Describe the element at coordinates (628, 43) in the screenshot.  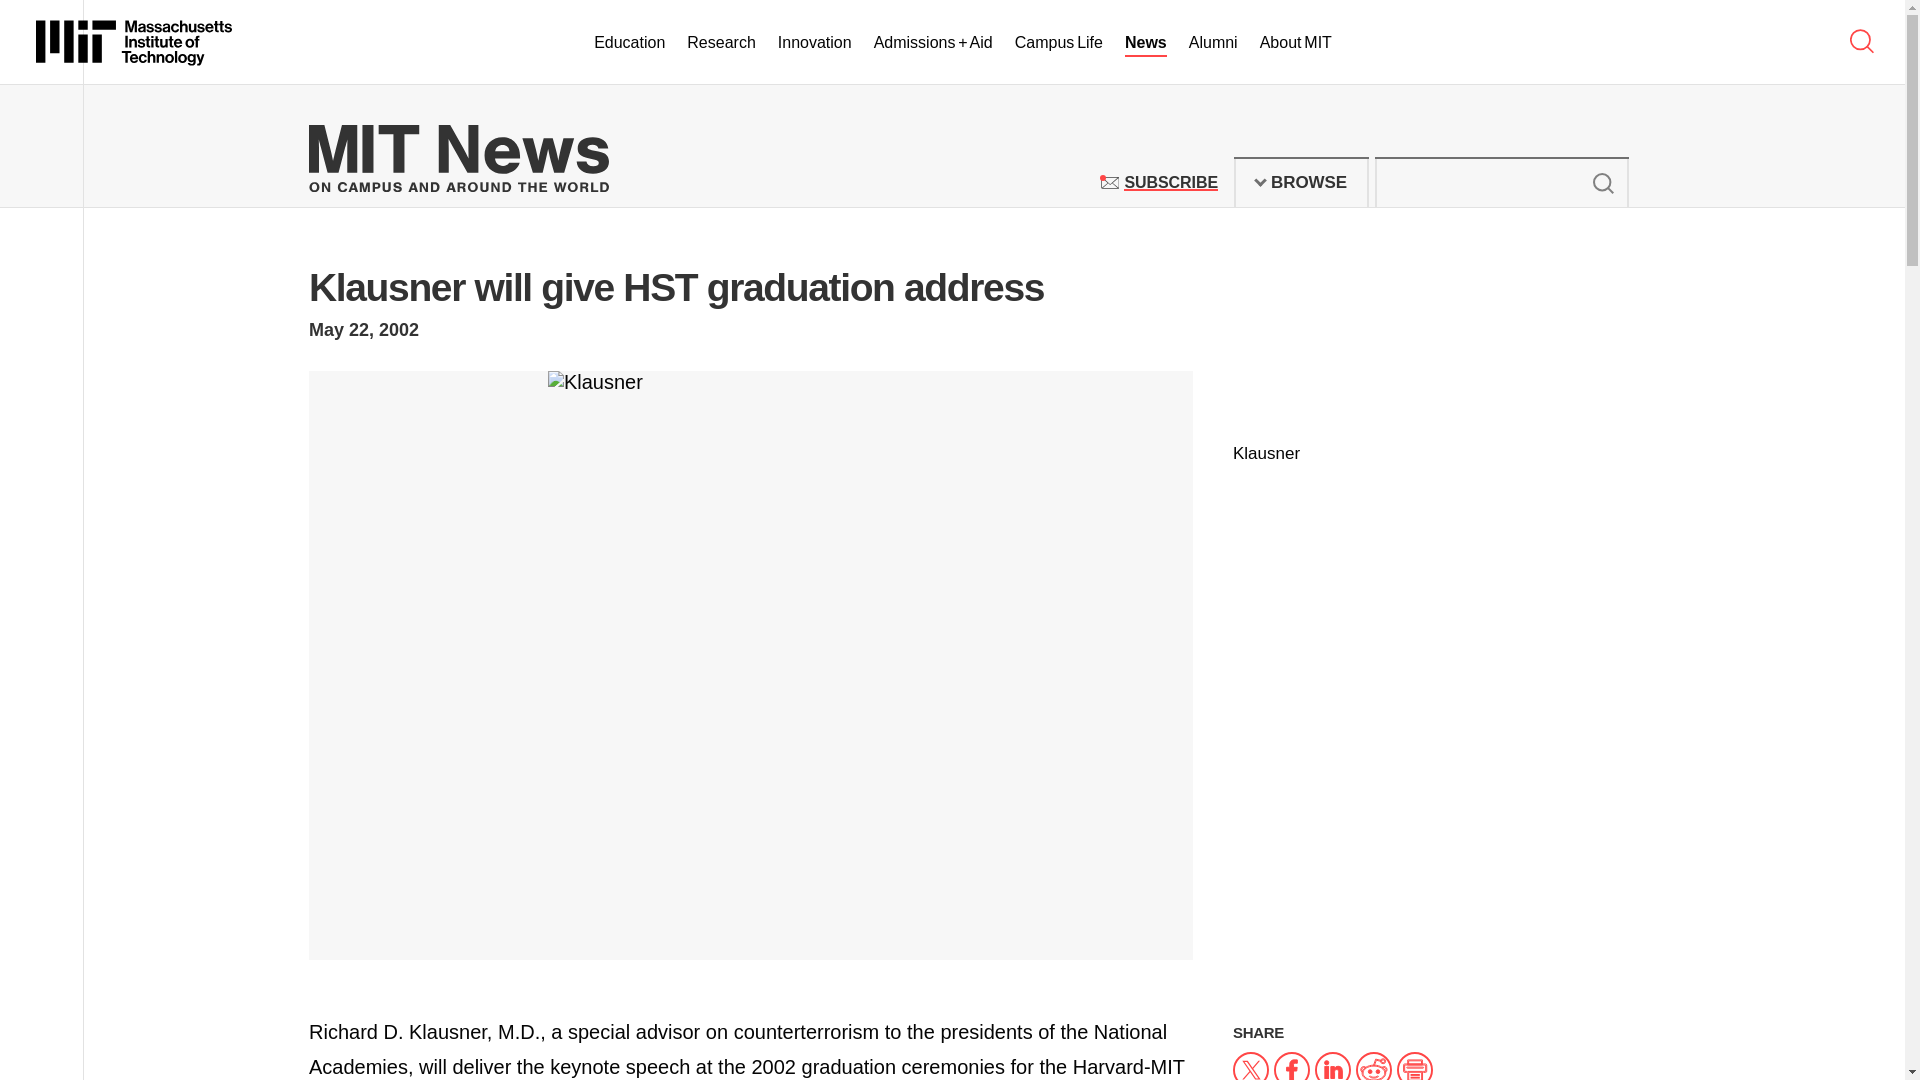
I see `BROWSE` at that location.